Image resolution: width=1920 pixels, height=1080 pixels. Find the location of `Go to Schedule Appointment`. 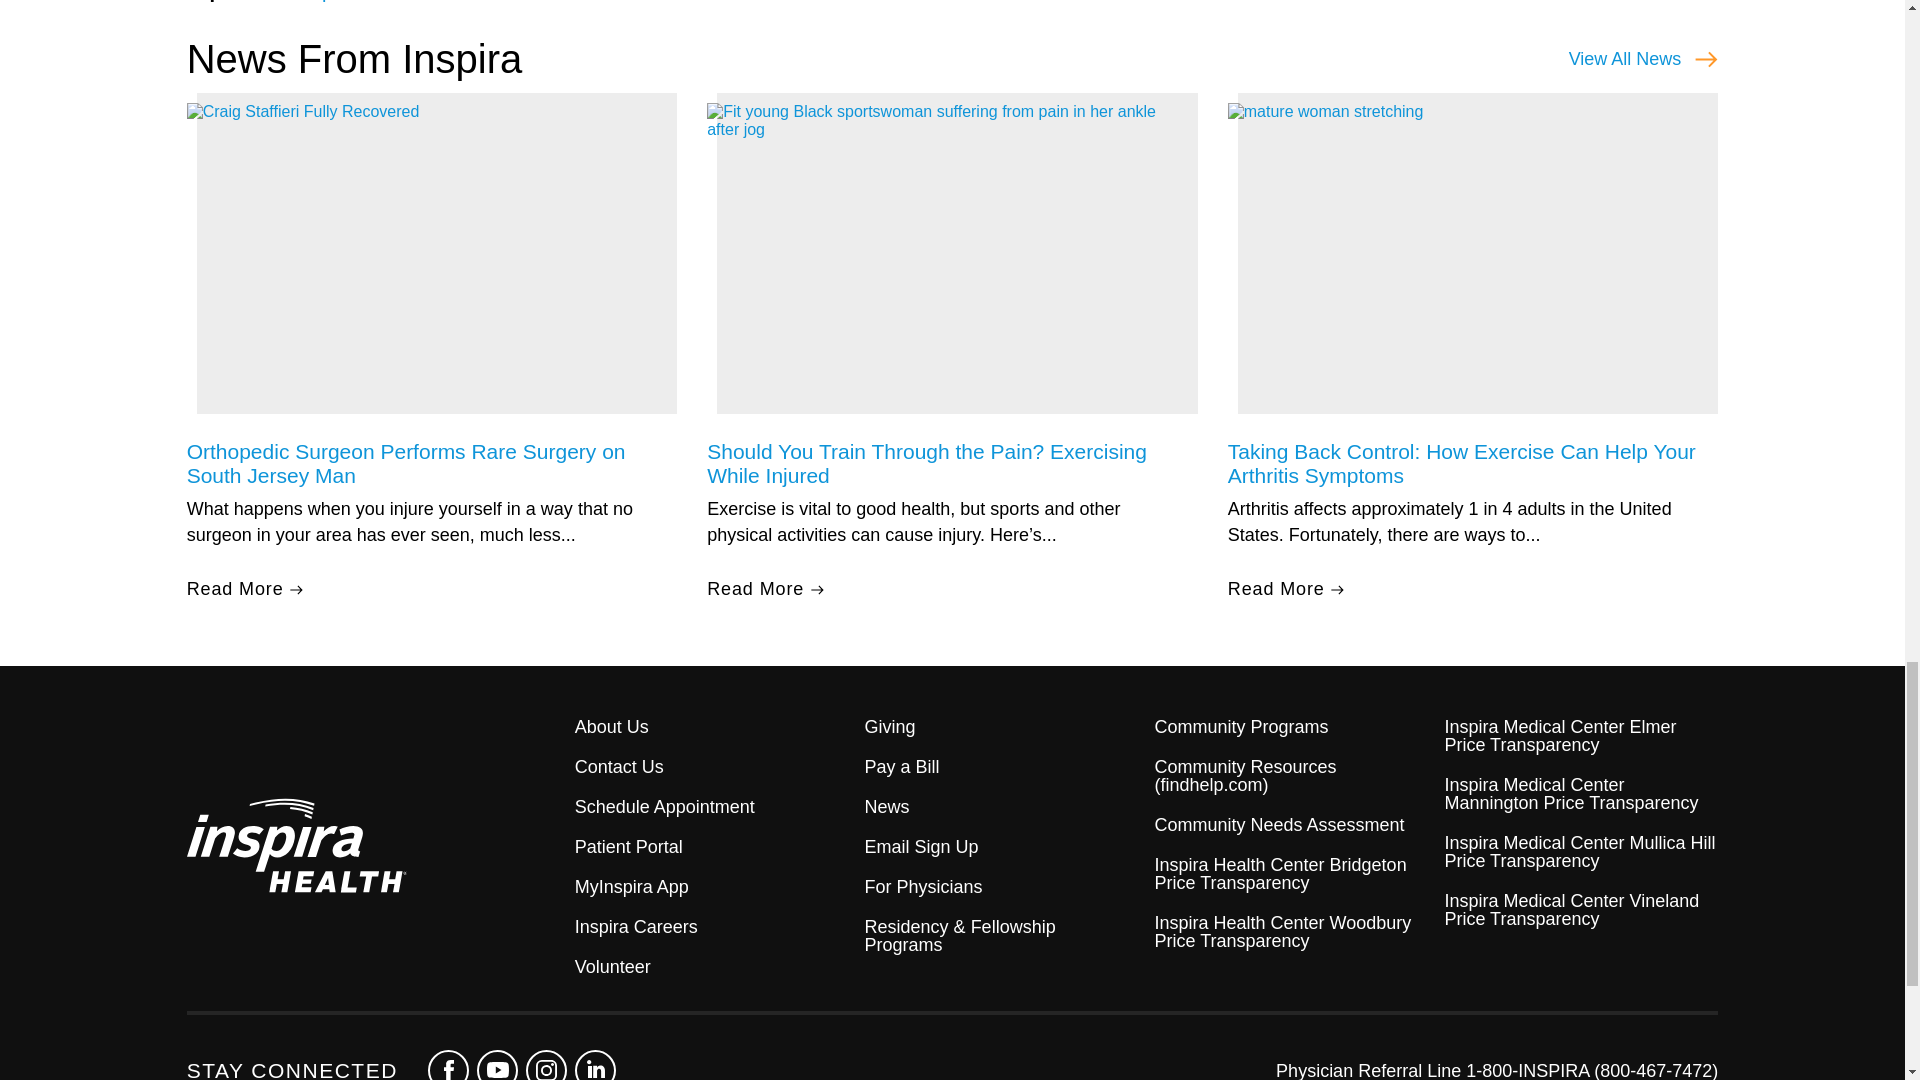

Go to Schedule Appointment is located at coordinates (711, 807).